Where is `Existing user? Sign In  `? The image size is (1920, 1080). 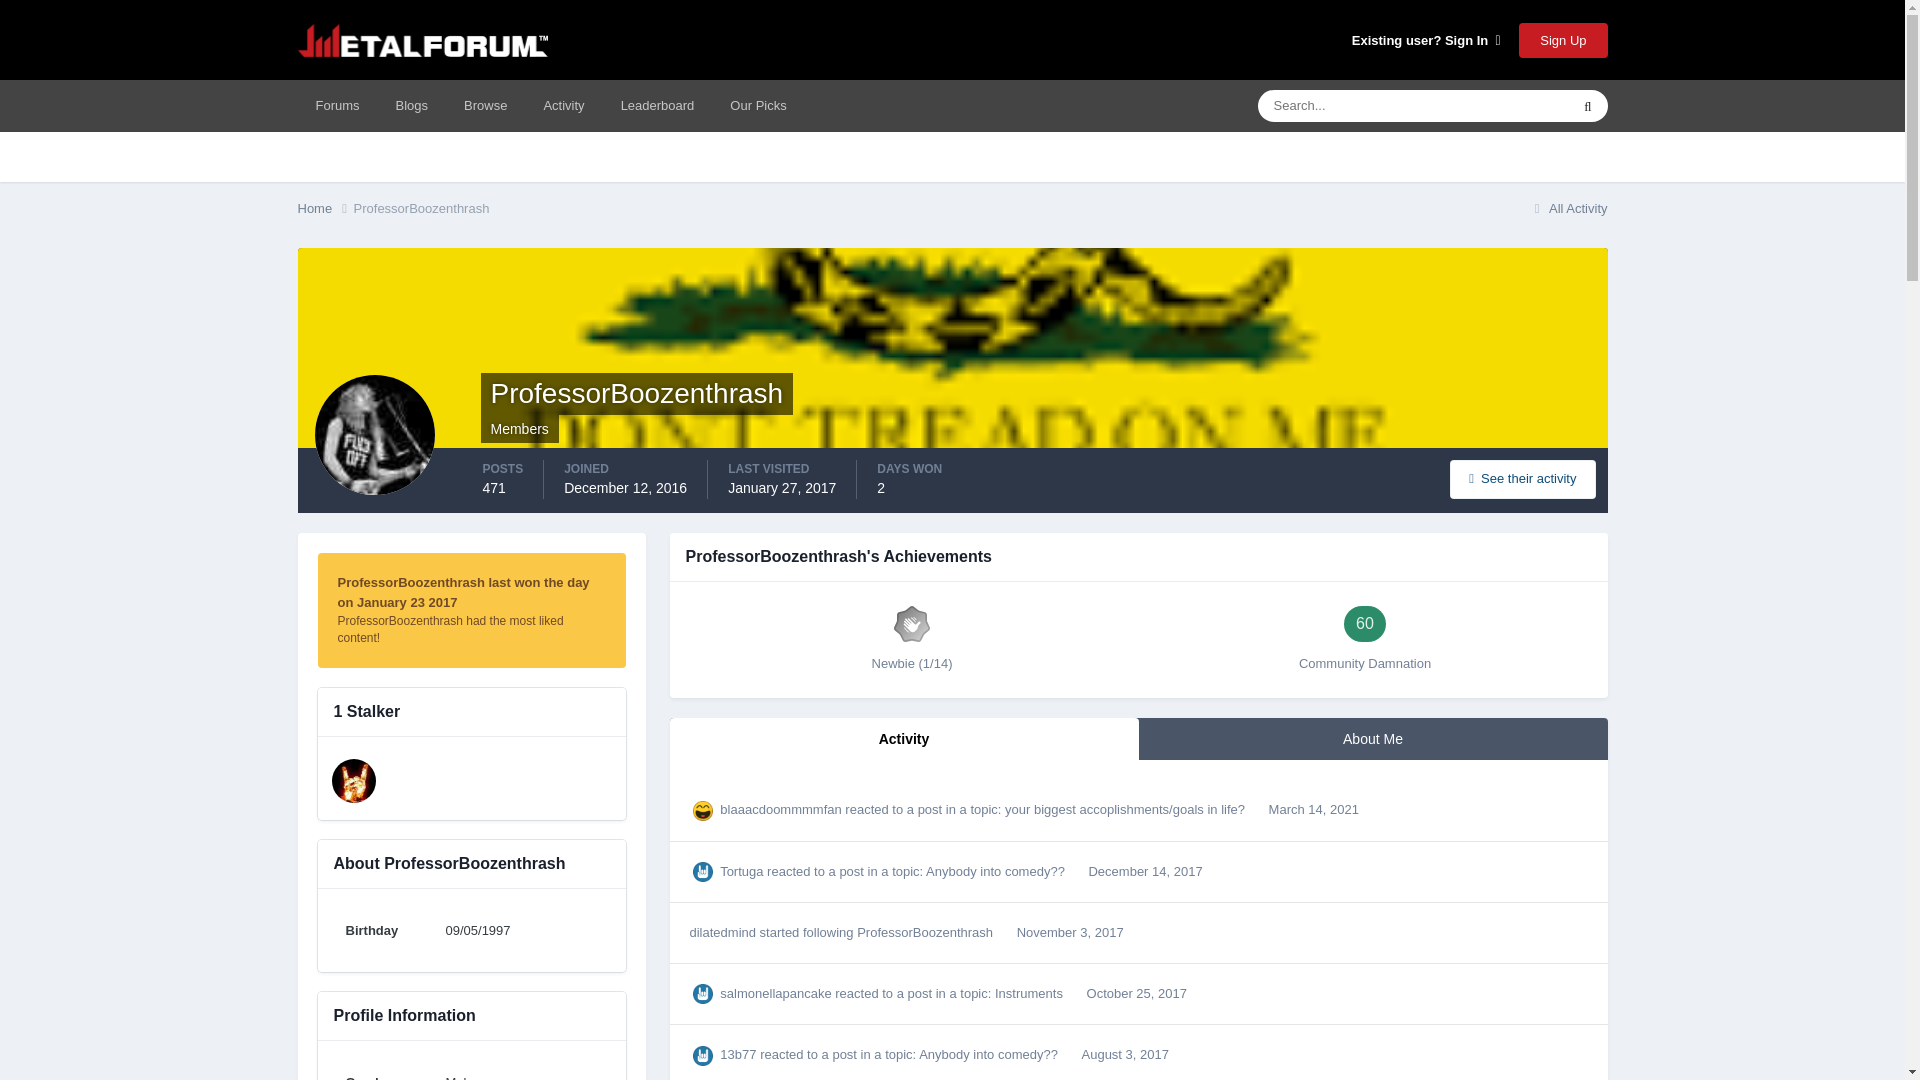
Existing user? Sign In   is located at coordinates (1426, 40).